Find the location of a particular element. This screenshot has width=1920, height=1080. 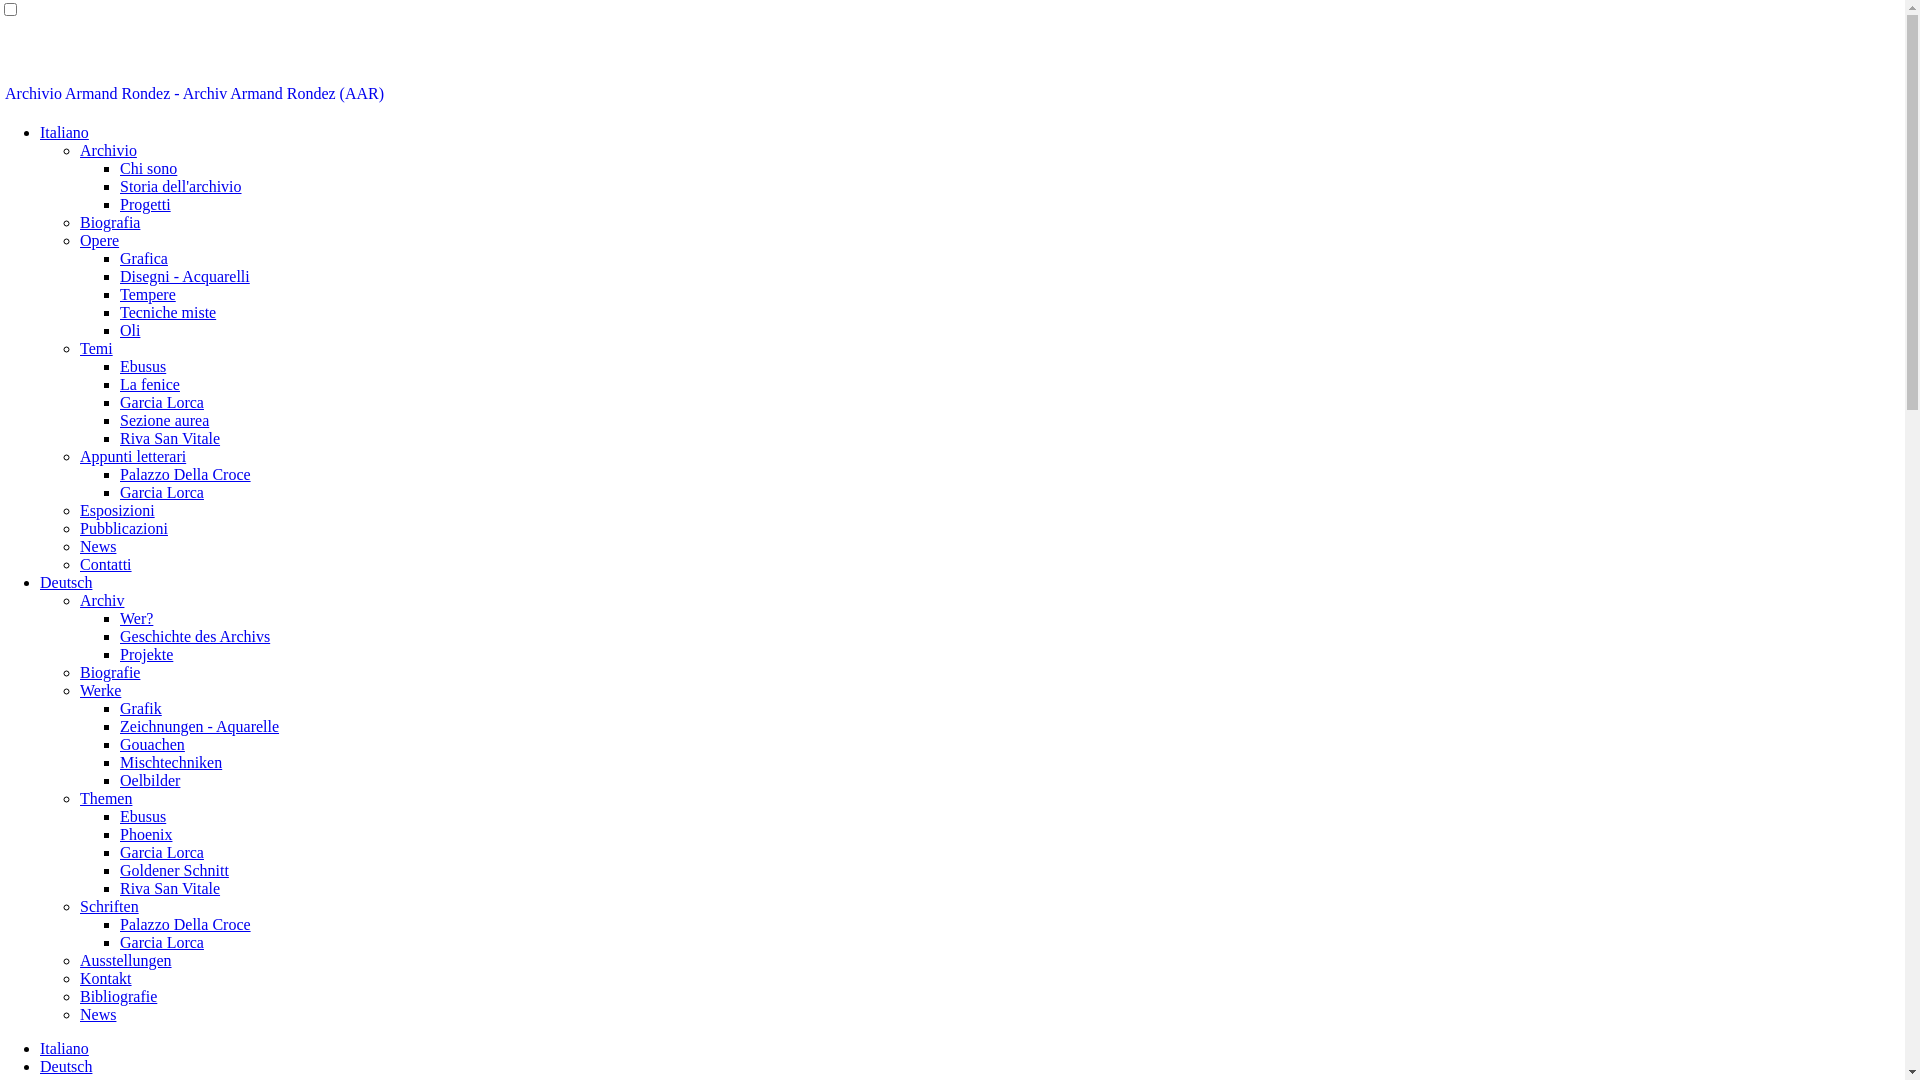

Phoenix is located at coordinates (146, 834).